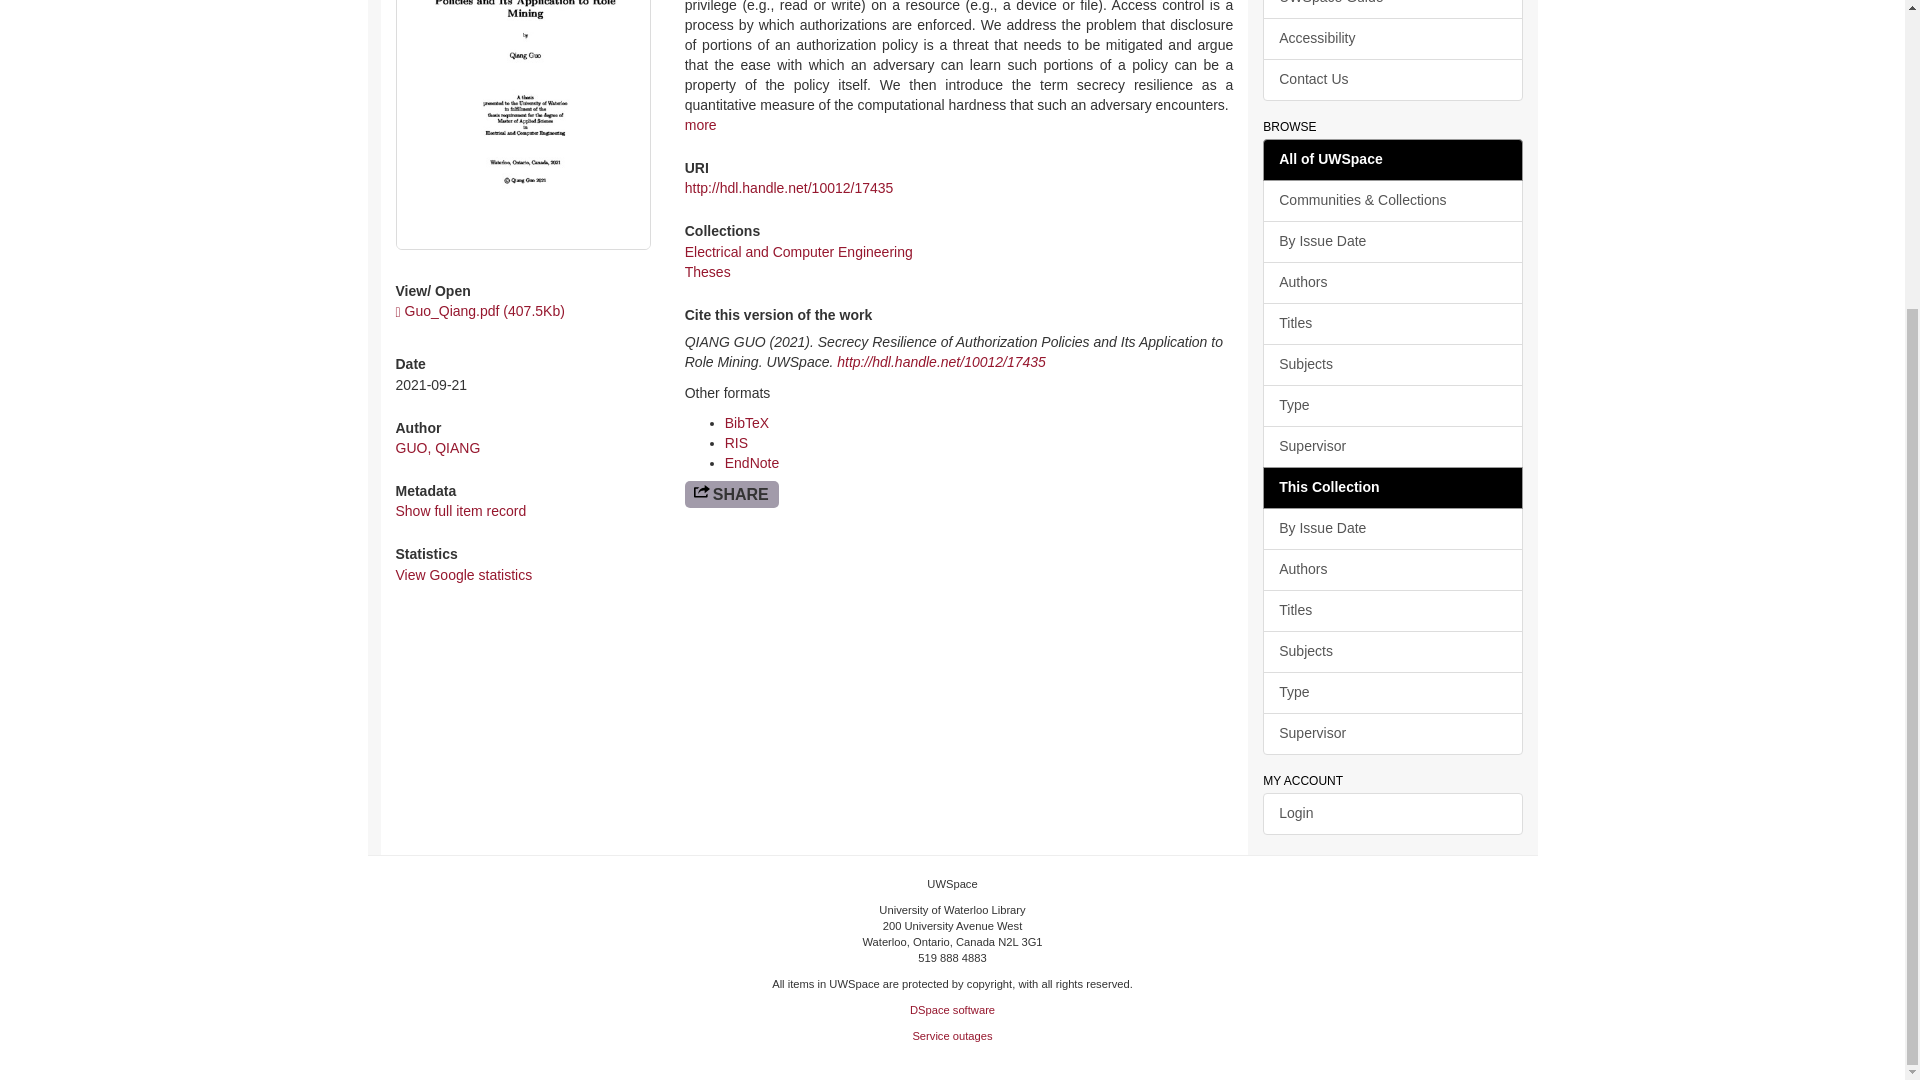 This screenshot has width=1920, height=1080. I want to click on GUO, QIANG, so click(438, 447).